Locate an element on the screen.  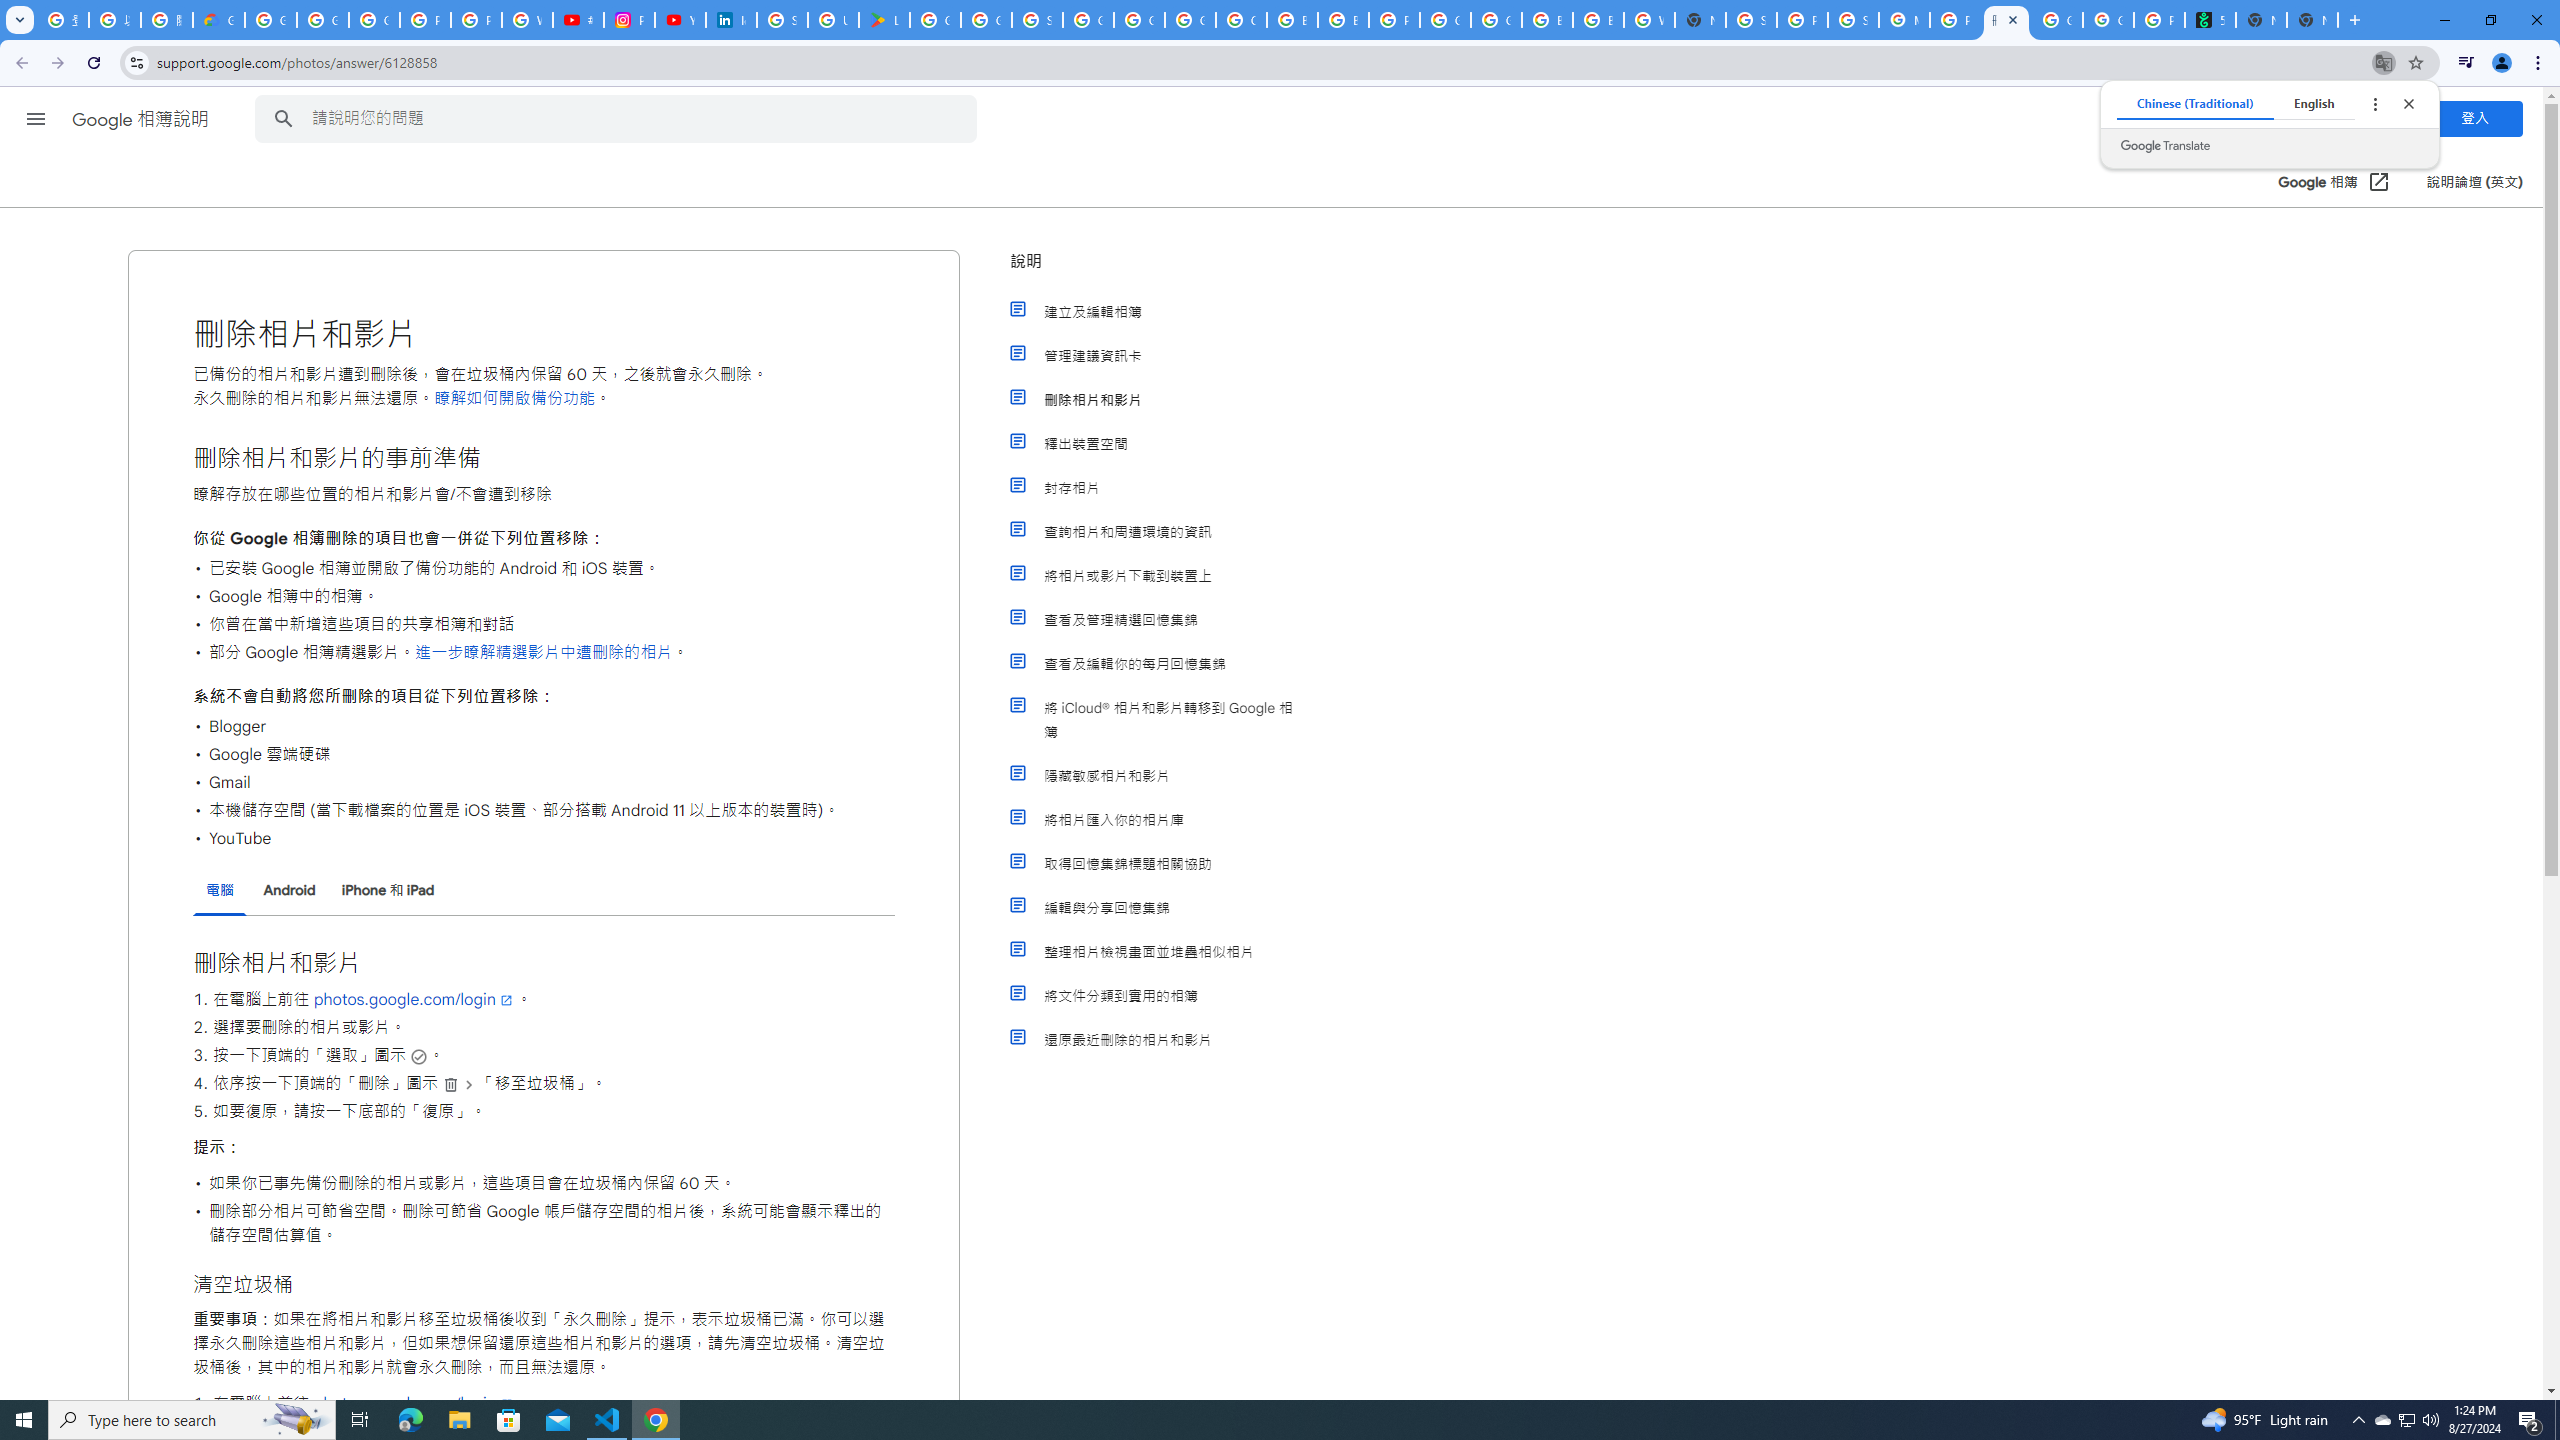
New Tab is located at coordinates (2312, 20).